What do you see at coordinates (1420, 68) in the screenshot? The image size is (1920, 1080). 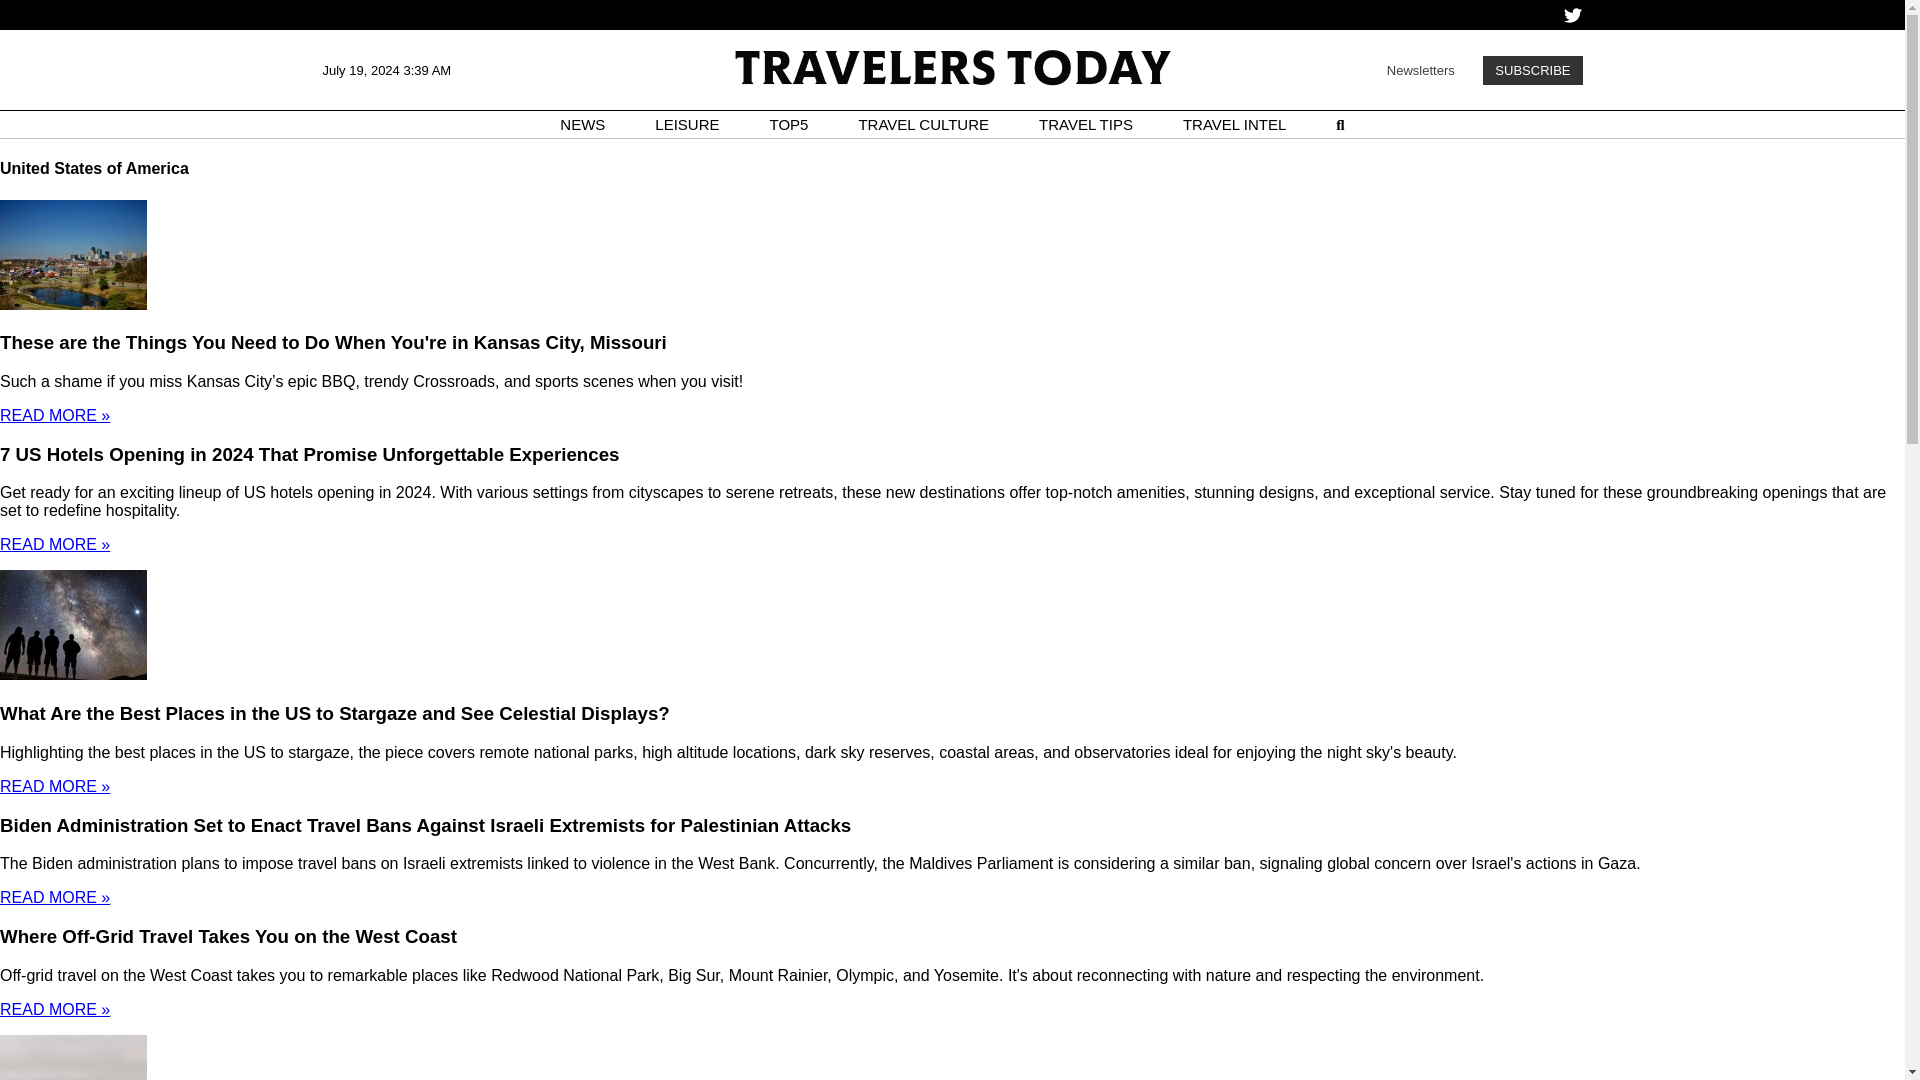 I see `Newsletters` at bounding box center [1420, 68].